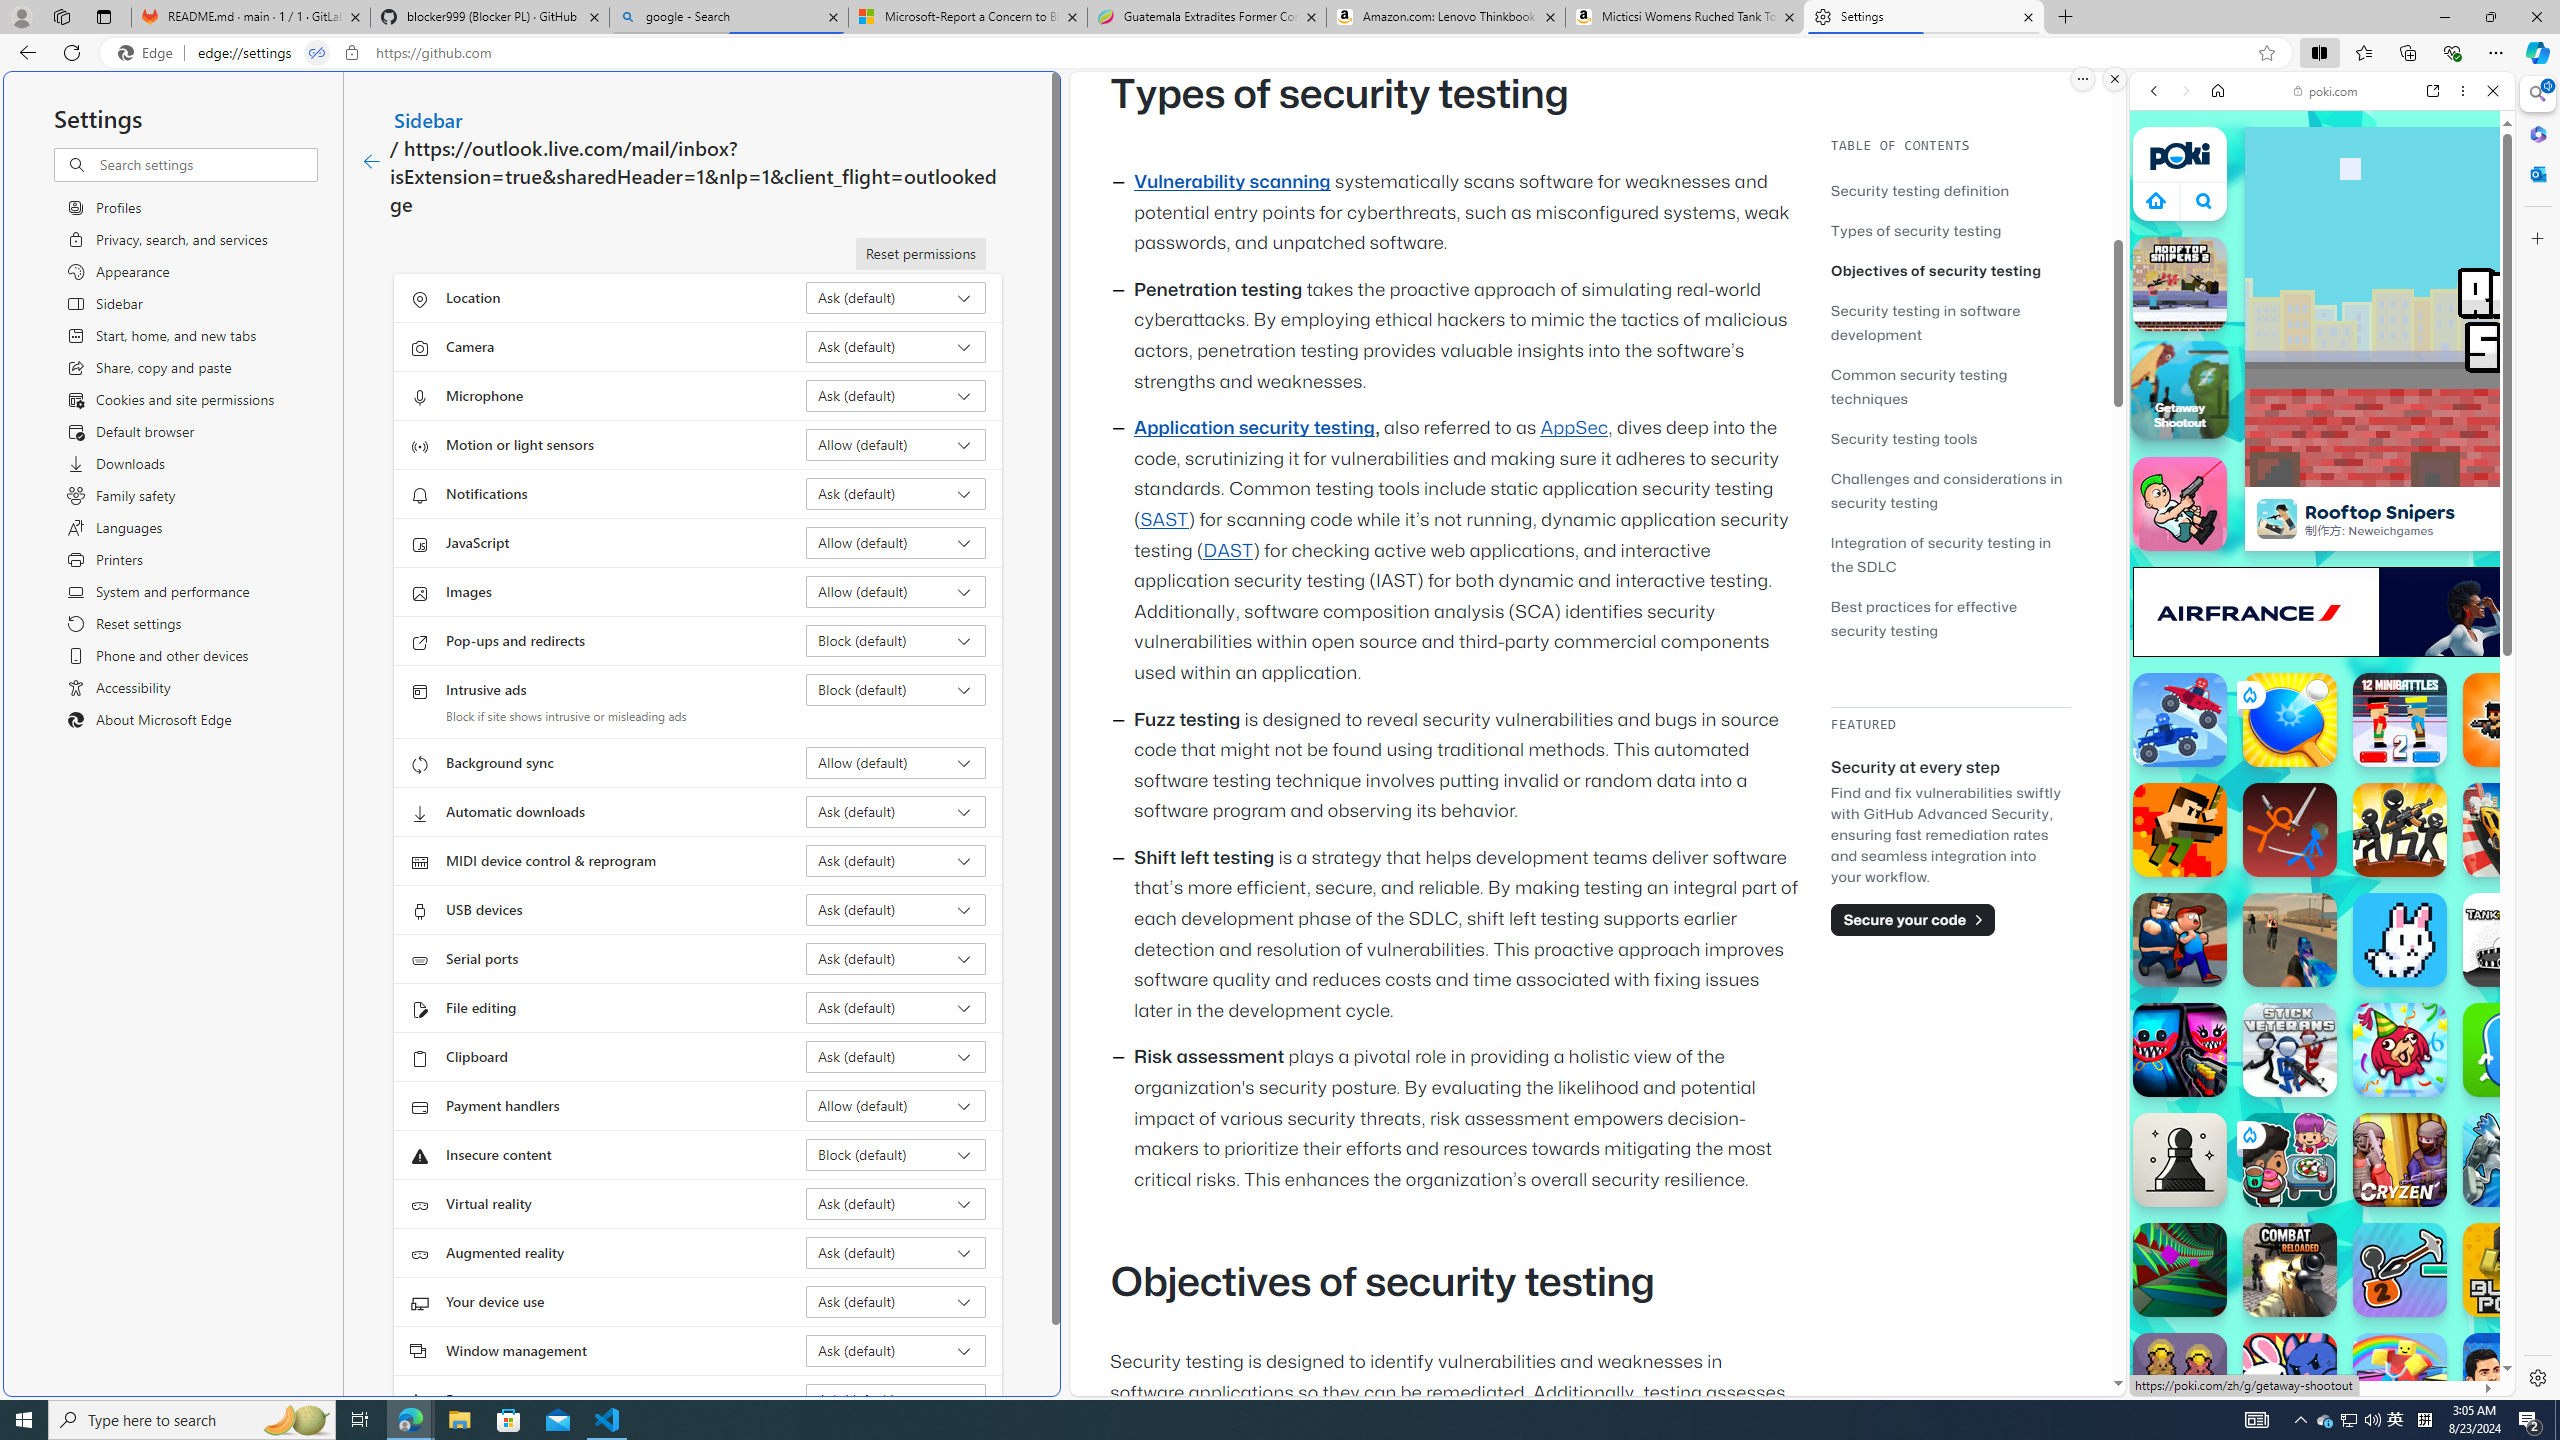 This screenshot has height=1440, width=2560. I want to click on Hills of Steel, so click(2205, 1010).